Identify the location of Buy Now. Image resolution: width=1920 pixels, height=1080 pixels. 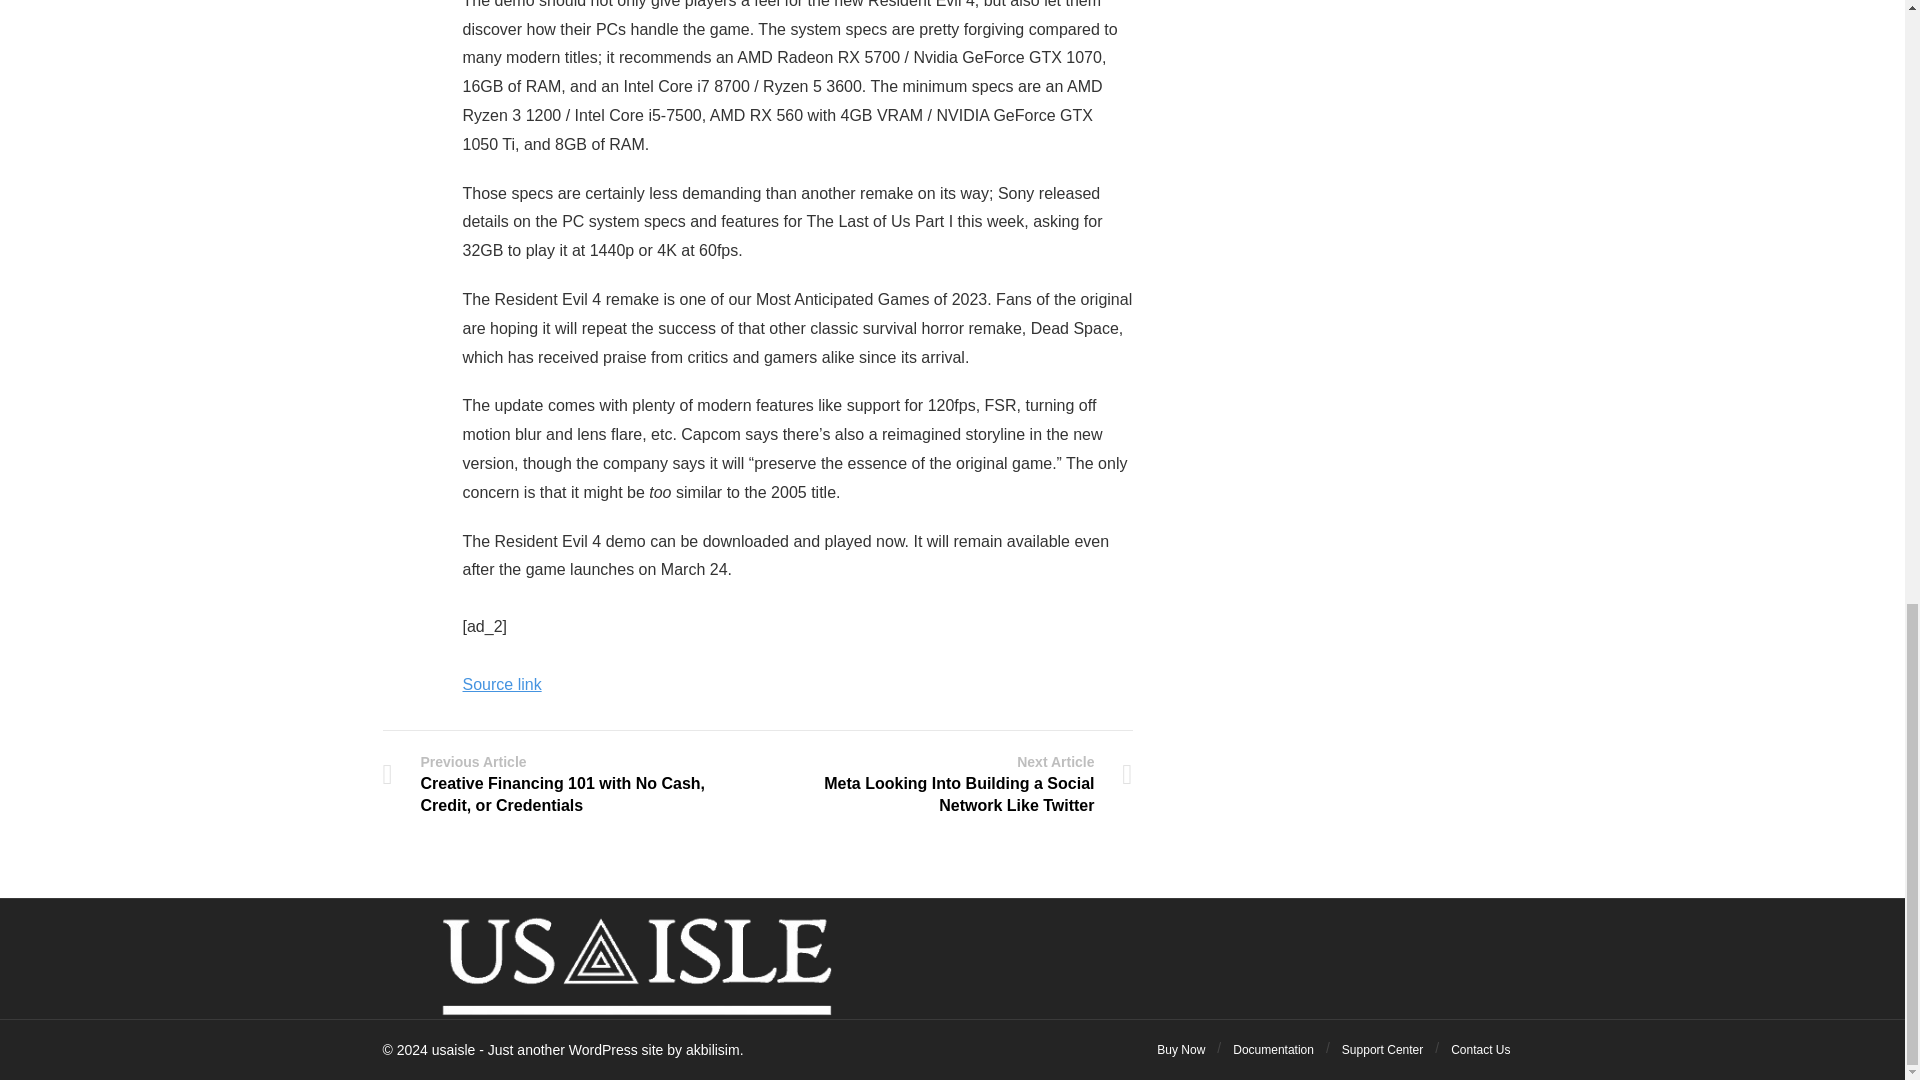
(1181, 1050).